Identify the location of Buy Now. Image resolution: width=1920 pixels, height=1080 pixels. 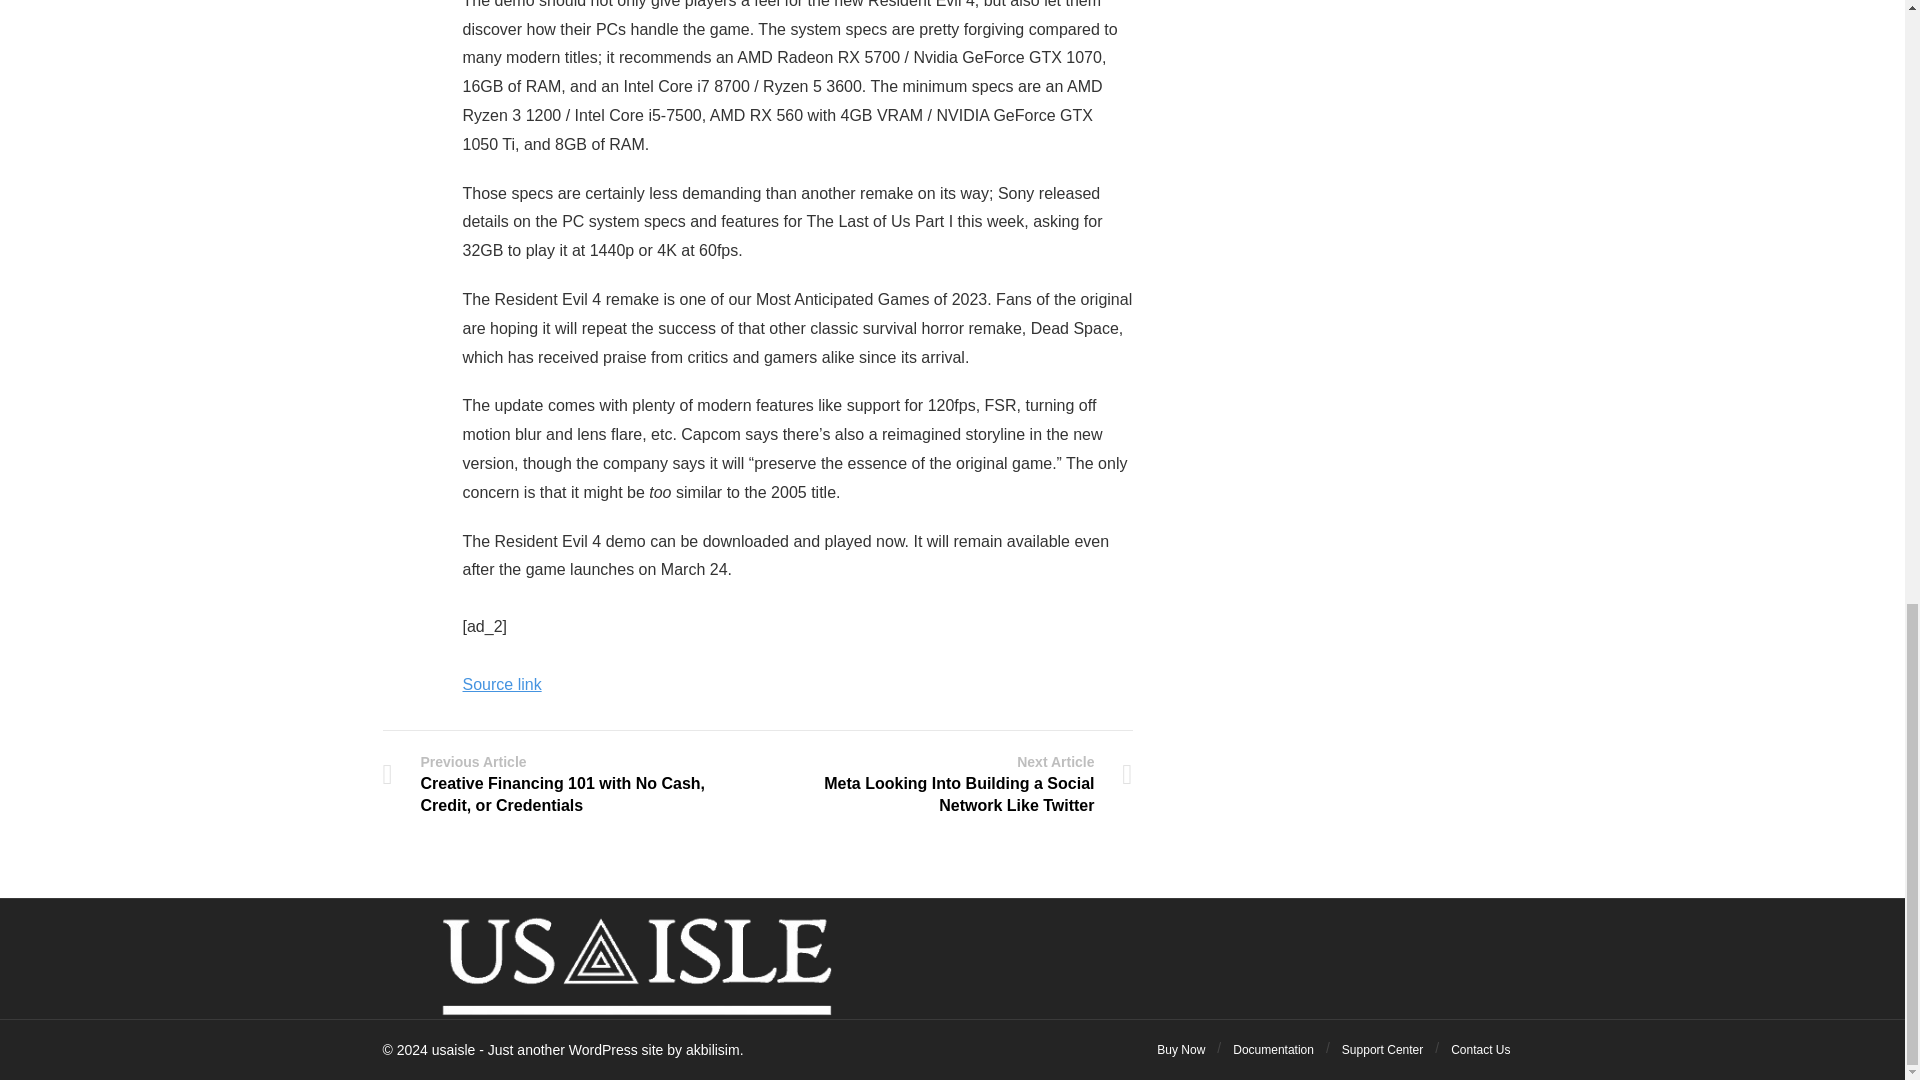
(1181, 1050).